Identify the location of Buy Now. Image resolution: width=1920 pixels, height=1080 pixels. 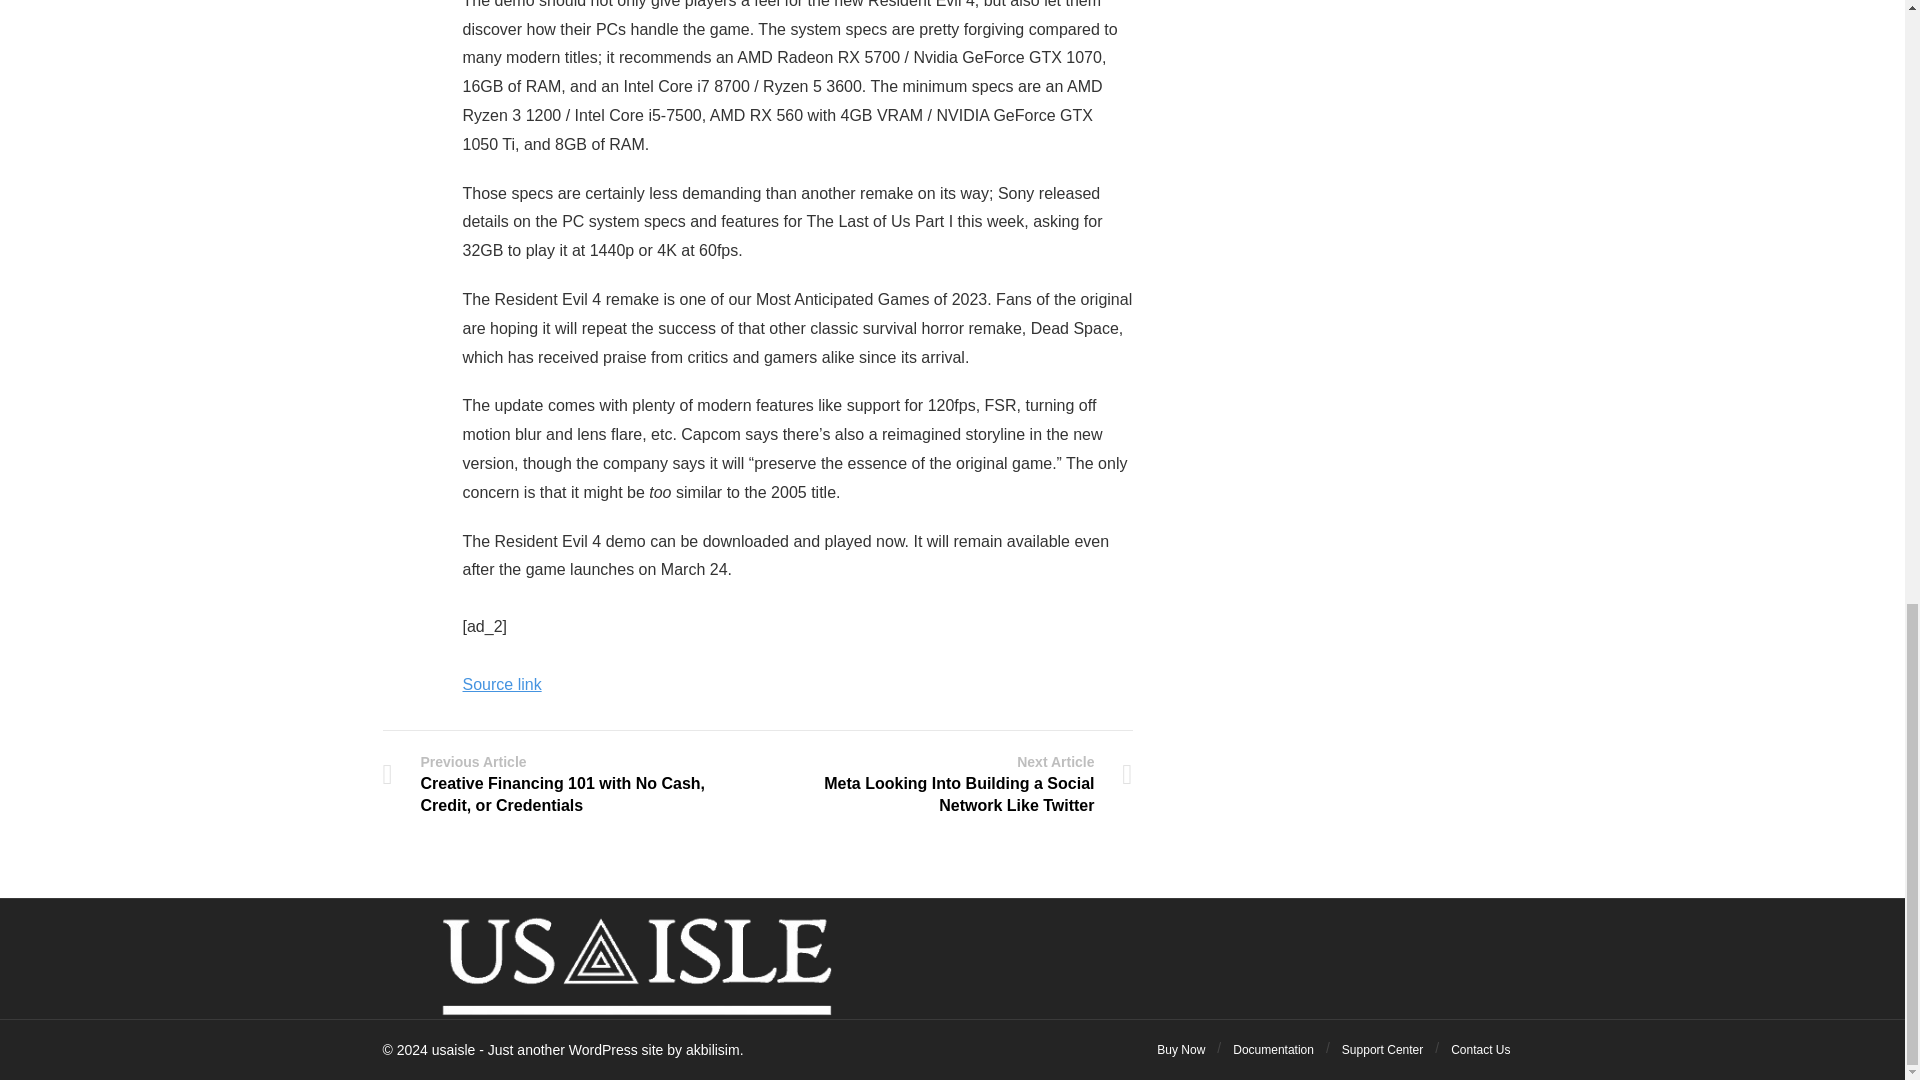
(1181, 1050).